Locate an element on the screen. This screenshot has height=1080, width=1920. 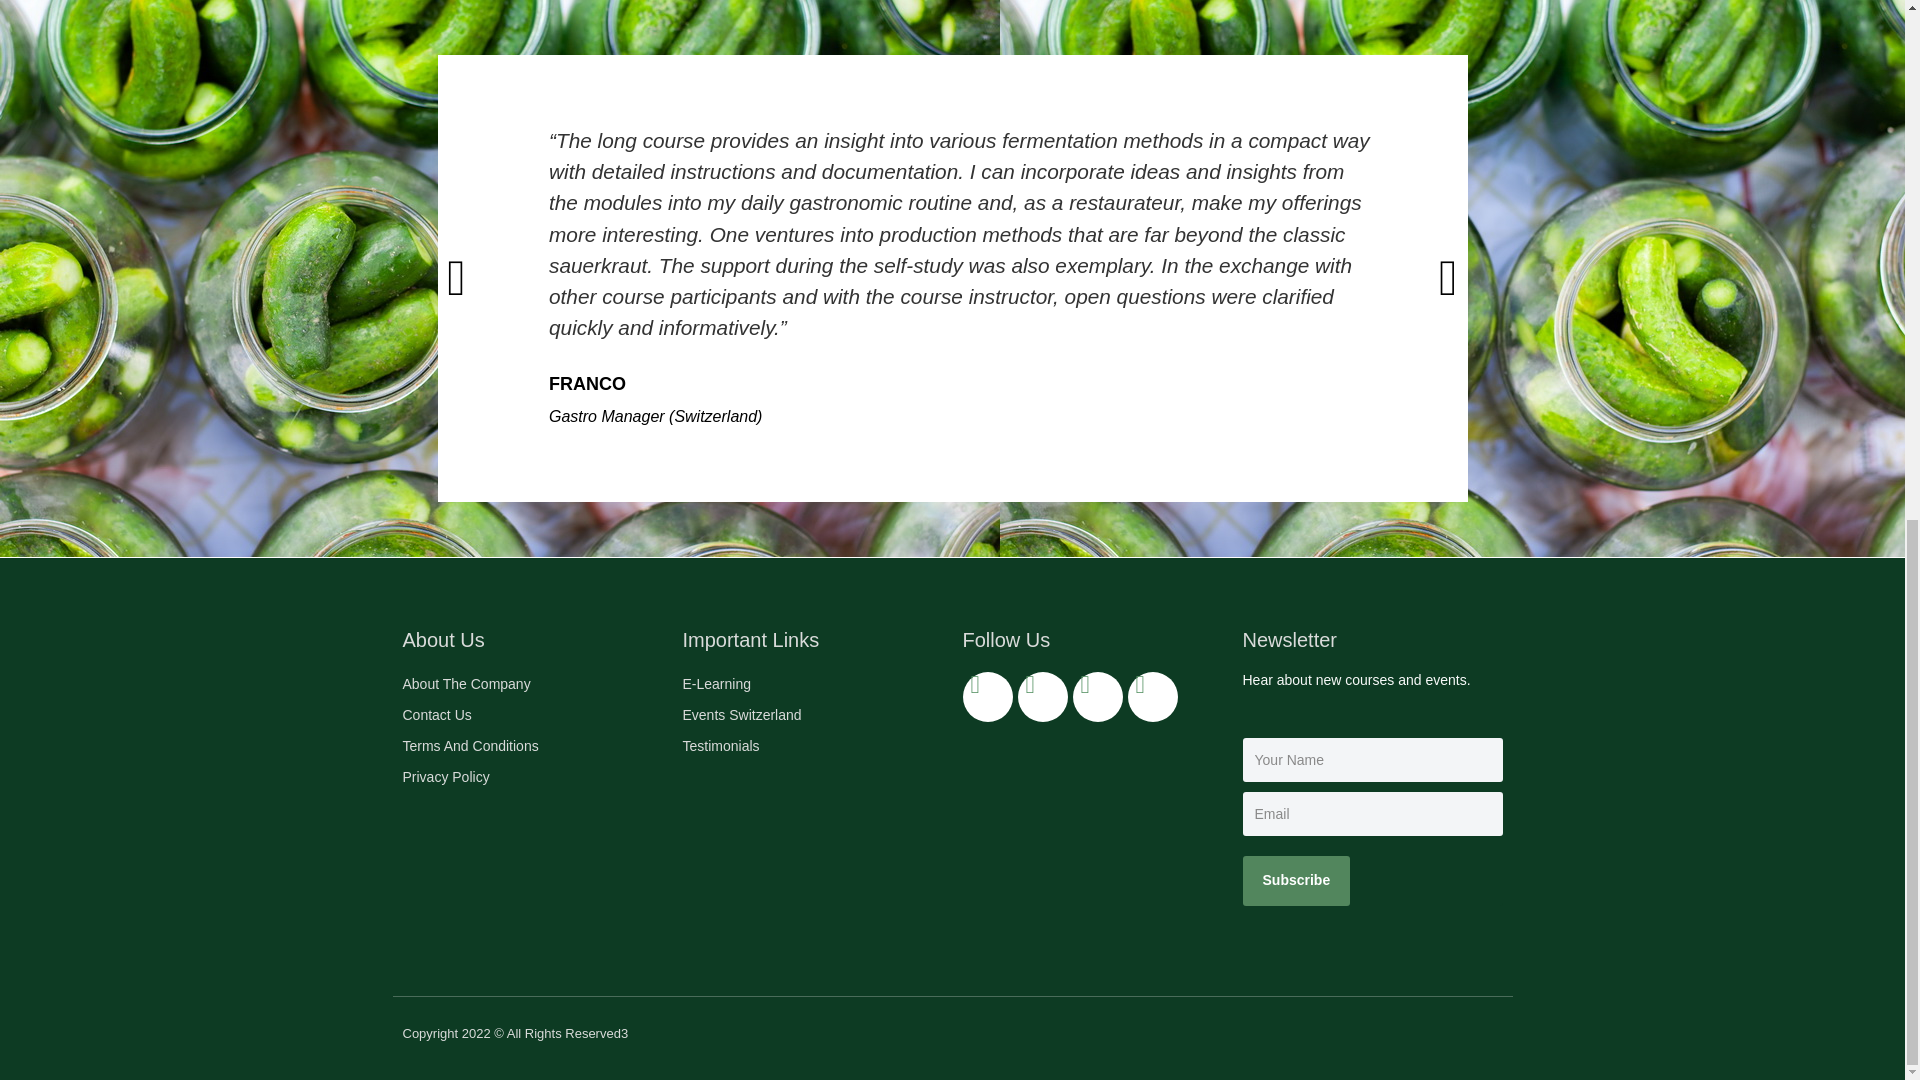
Events Switzerland is located at coordinates (812, 716).